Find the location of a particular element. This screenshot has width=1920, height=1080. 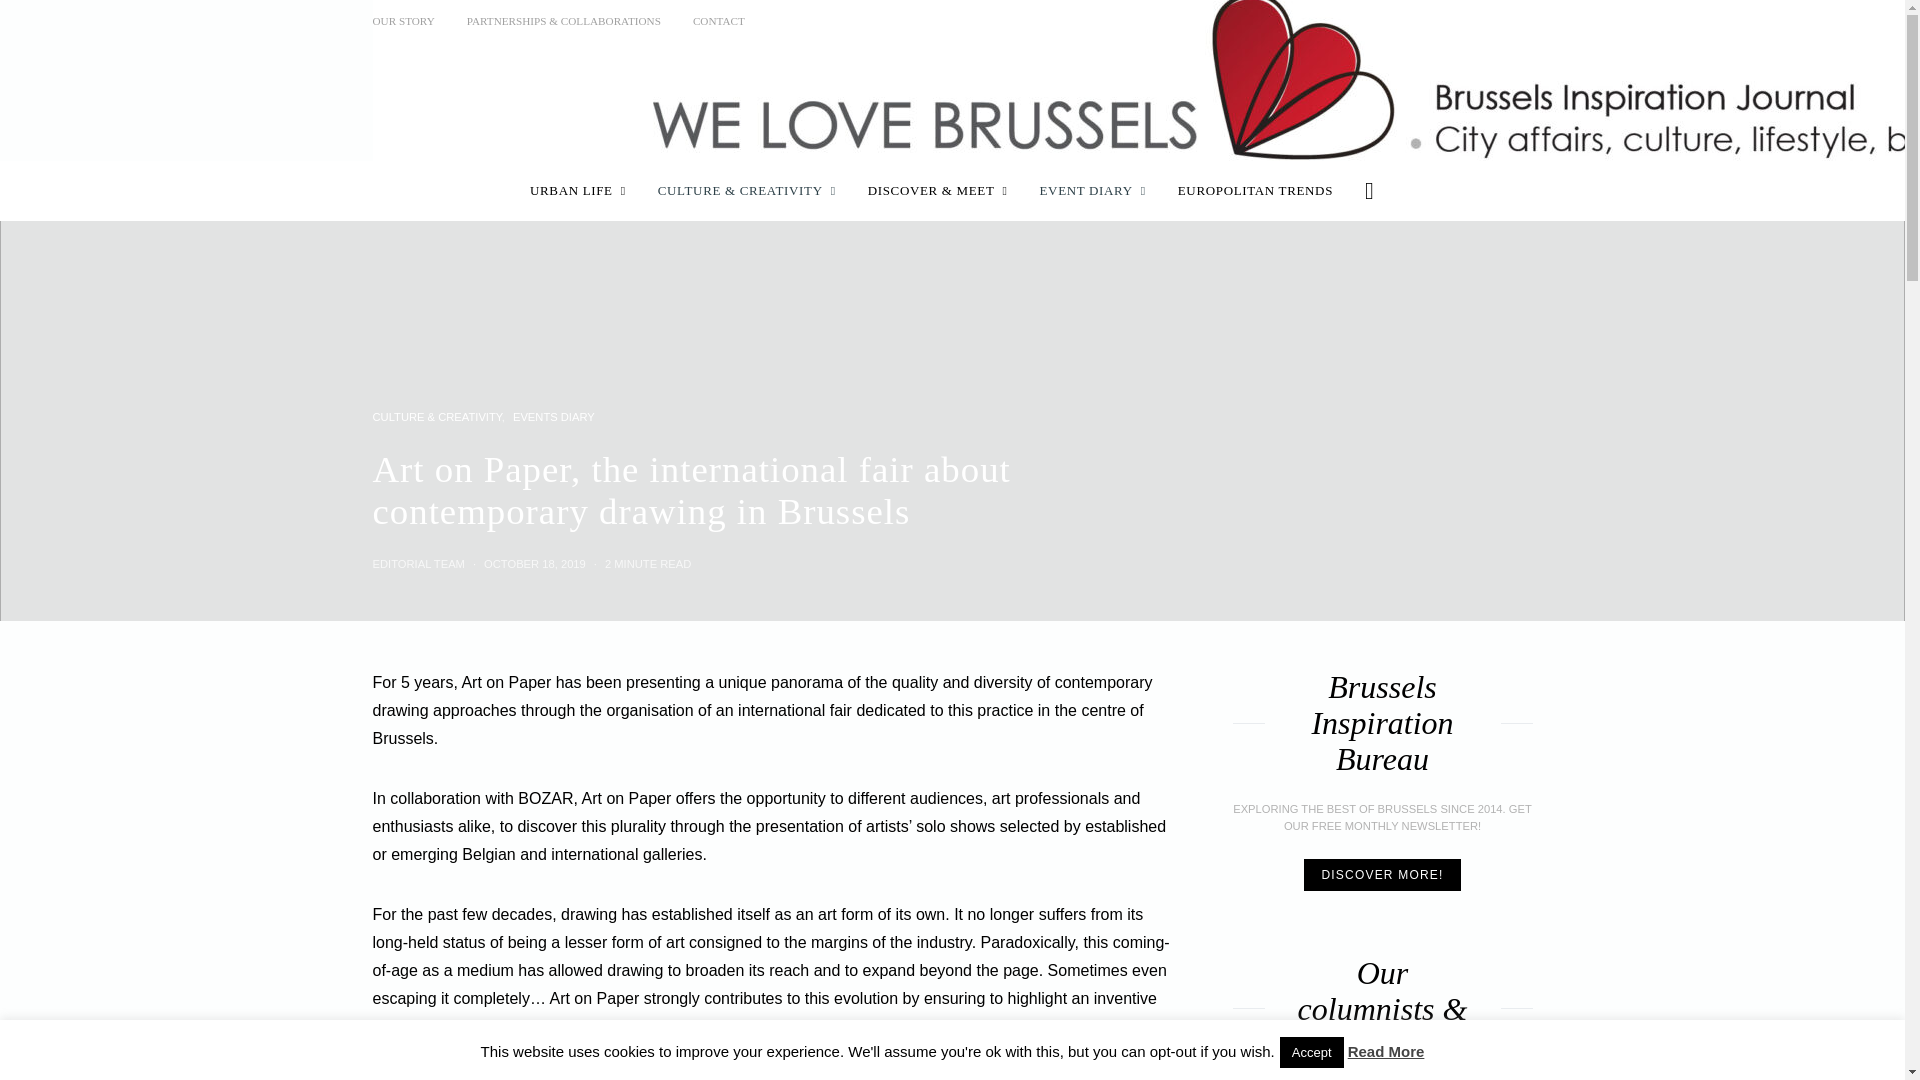

65K is located at coordinates (1436, 20).